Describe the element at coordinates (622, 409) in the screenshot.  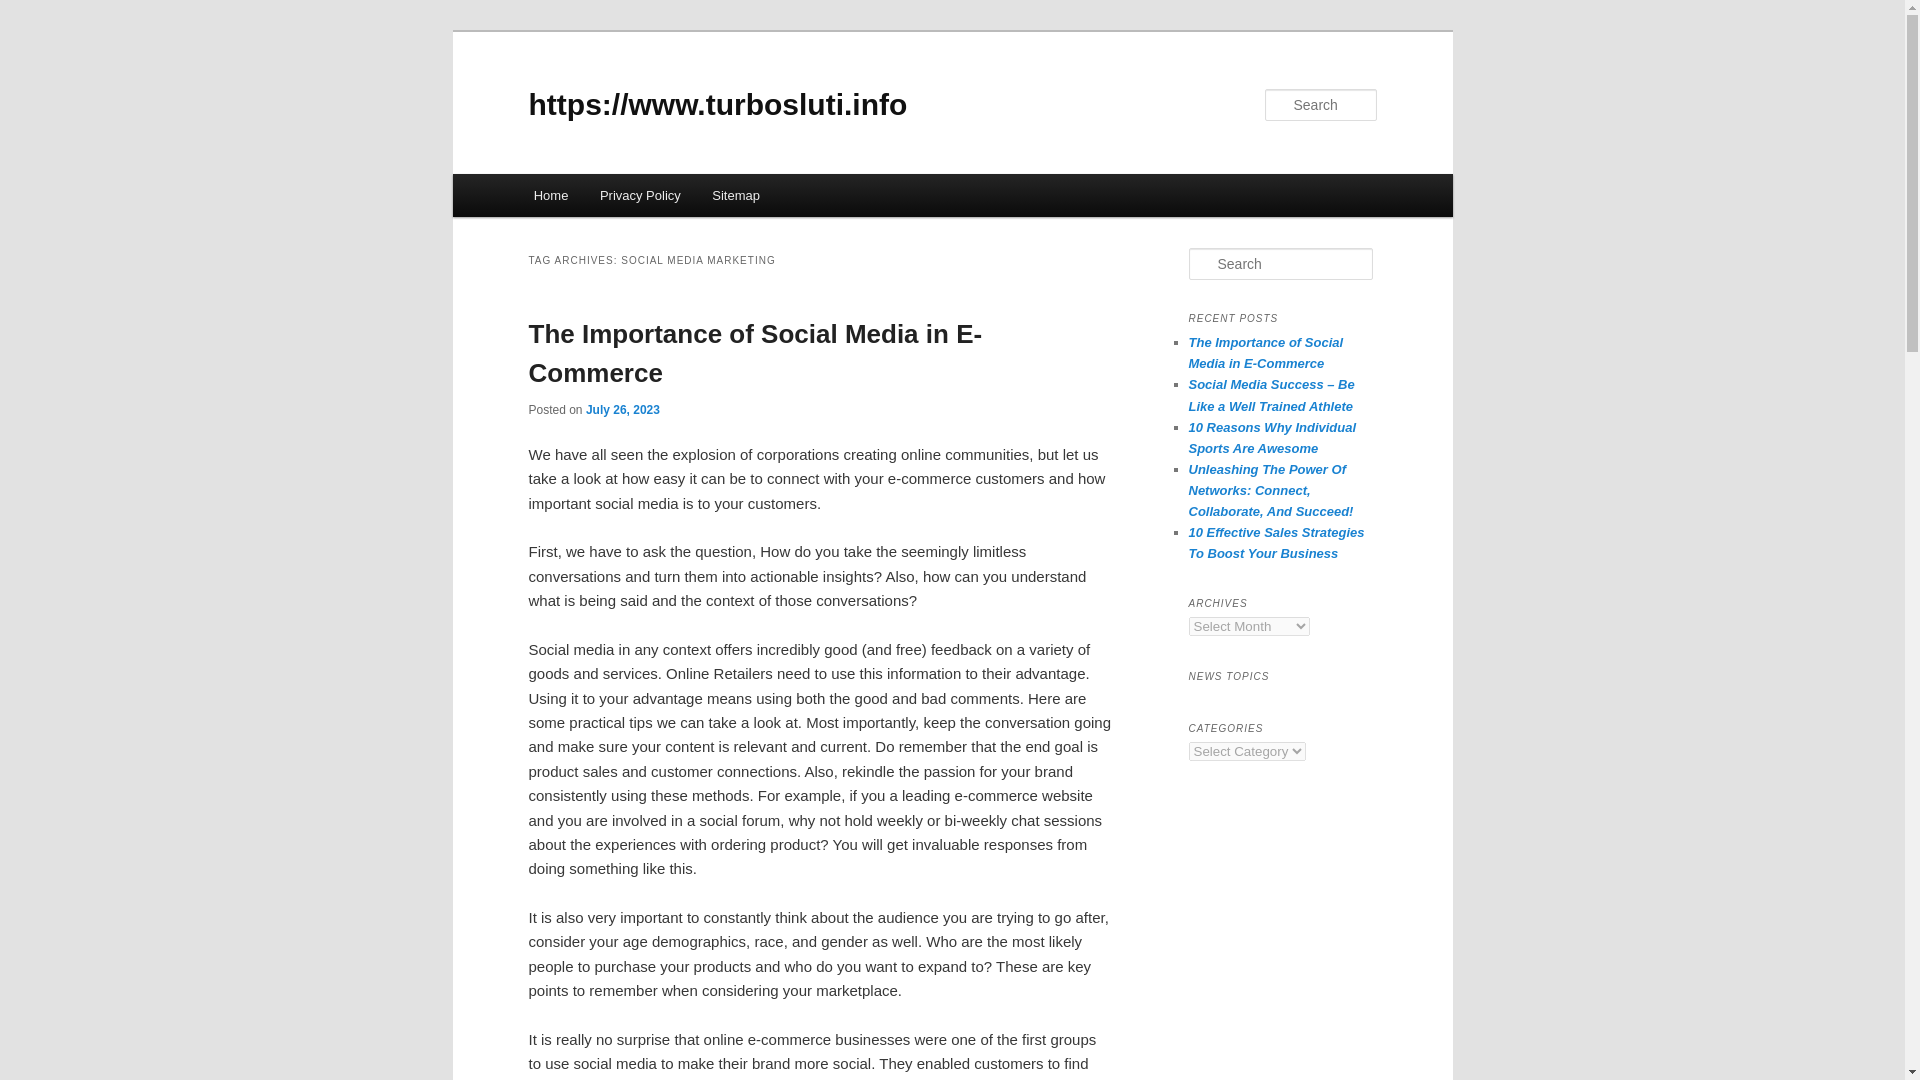
I see `7:35 pm` at that location.